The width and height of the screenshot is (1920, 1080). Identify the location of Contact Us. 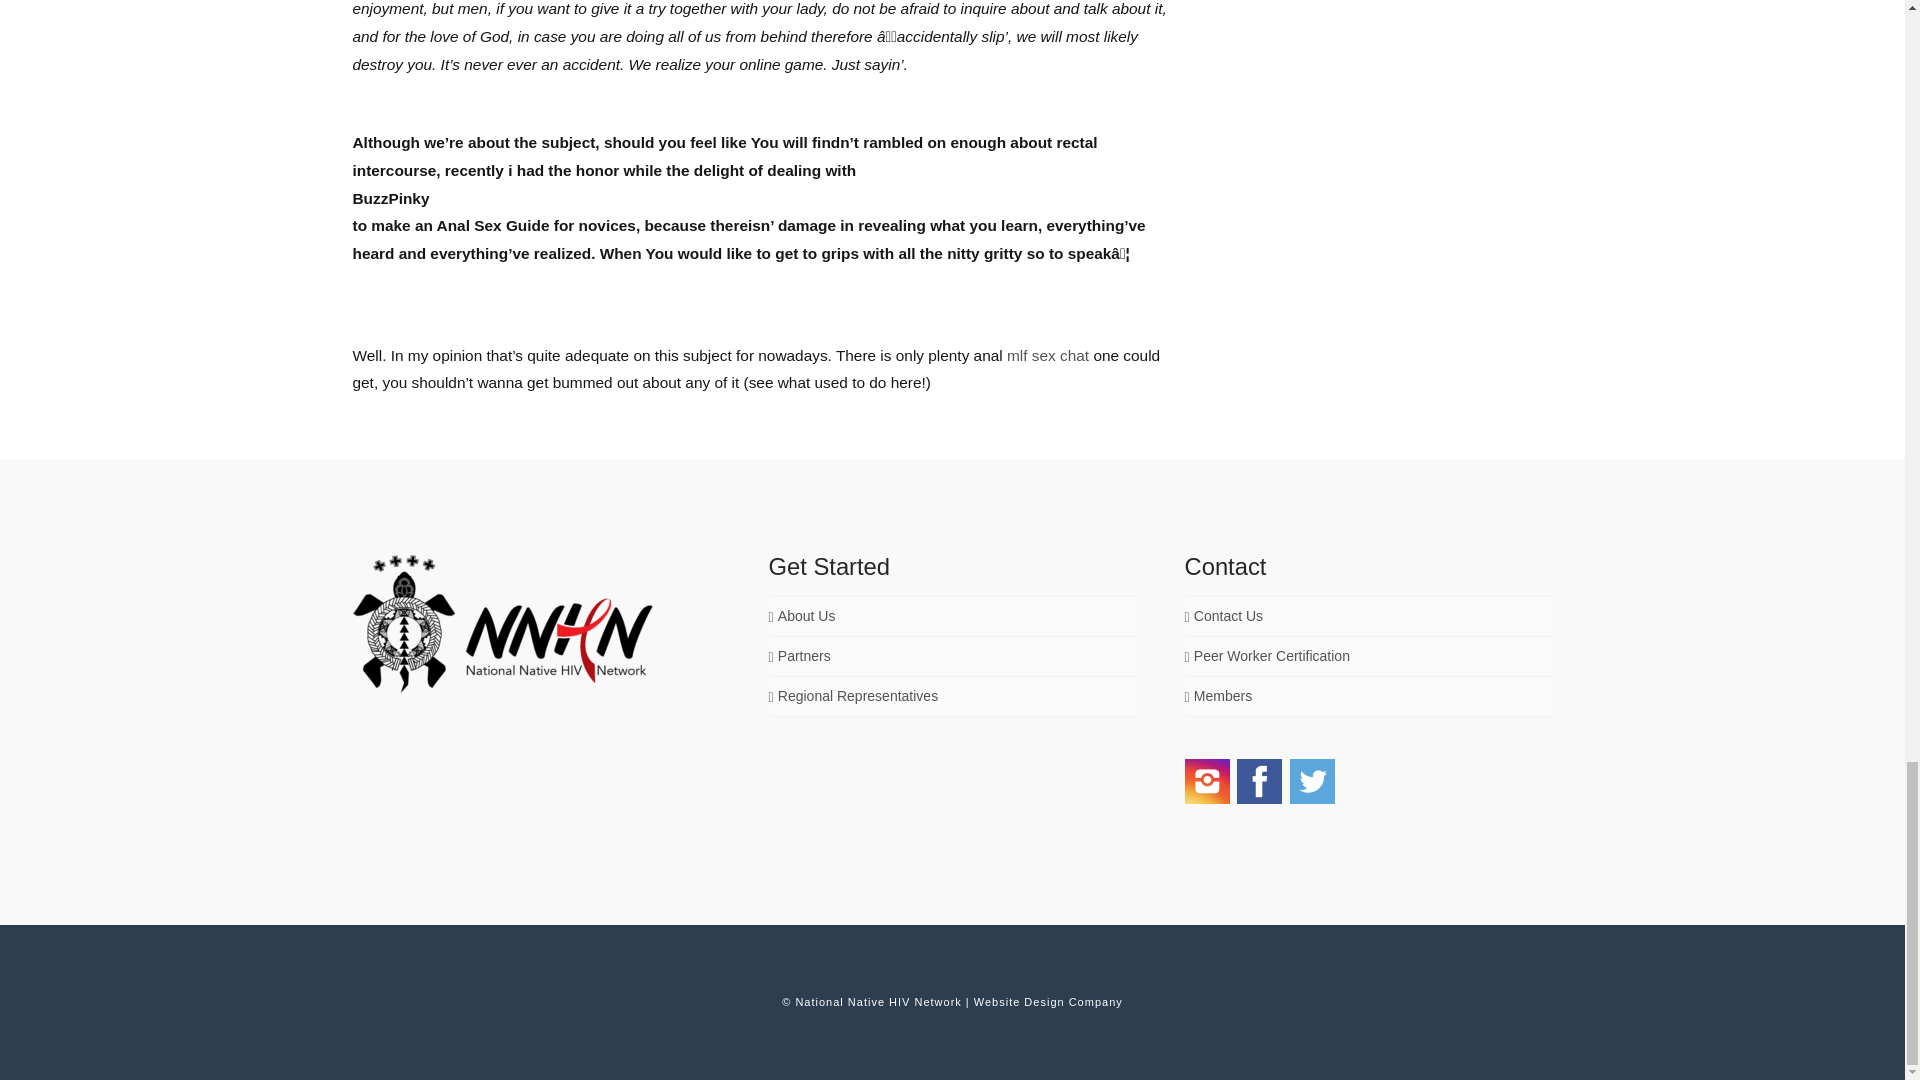
(1224, 616).